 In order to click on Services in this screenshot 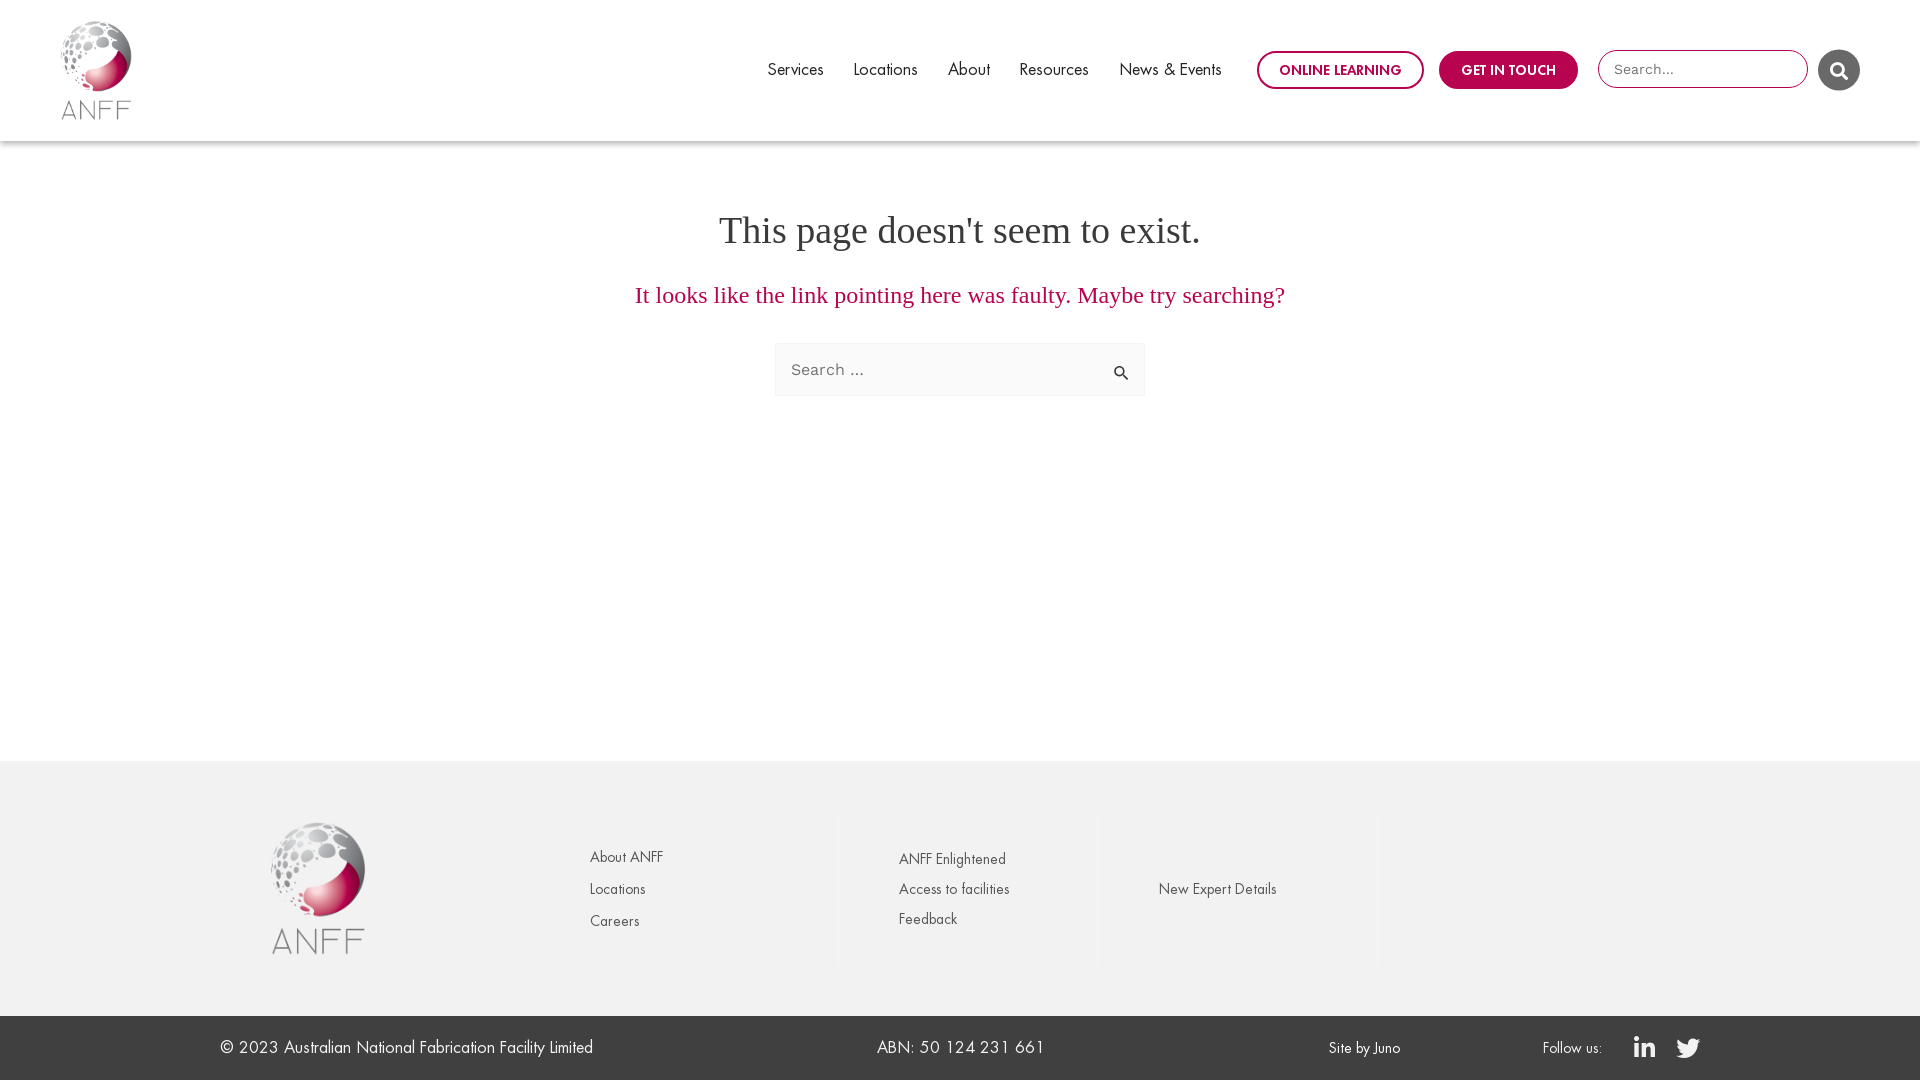, I will do `click(796, 70)`.